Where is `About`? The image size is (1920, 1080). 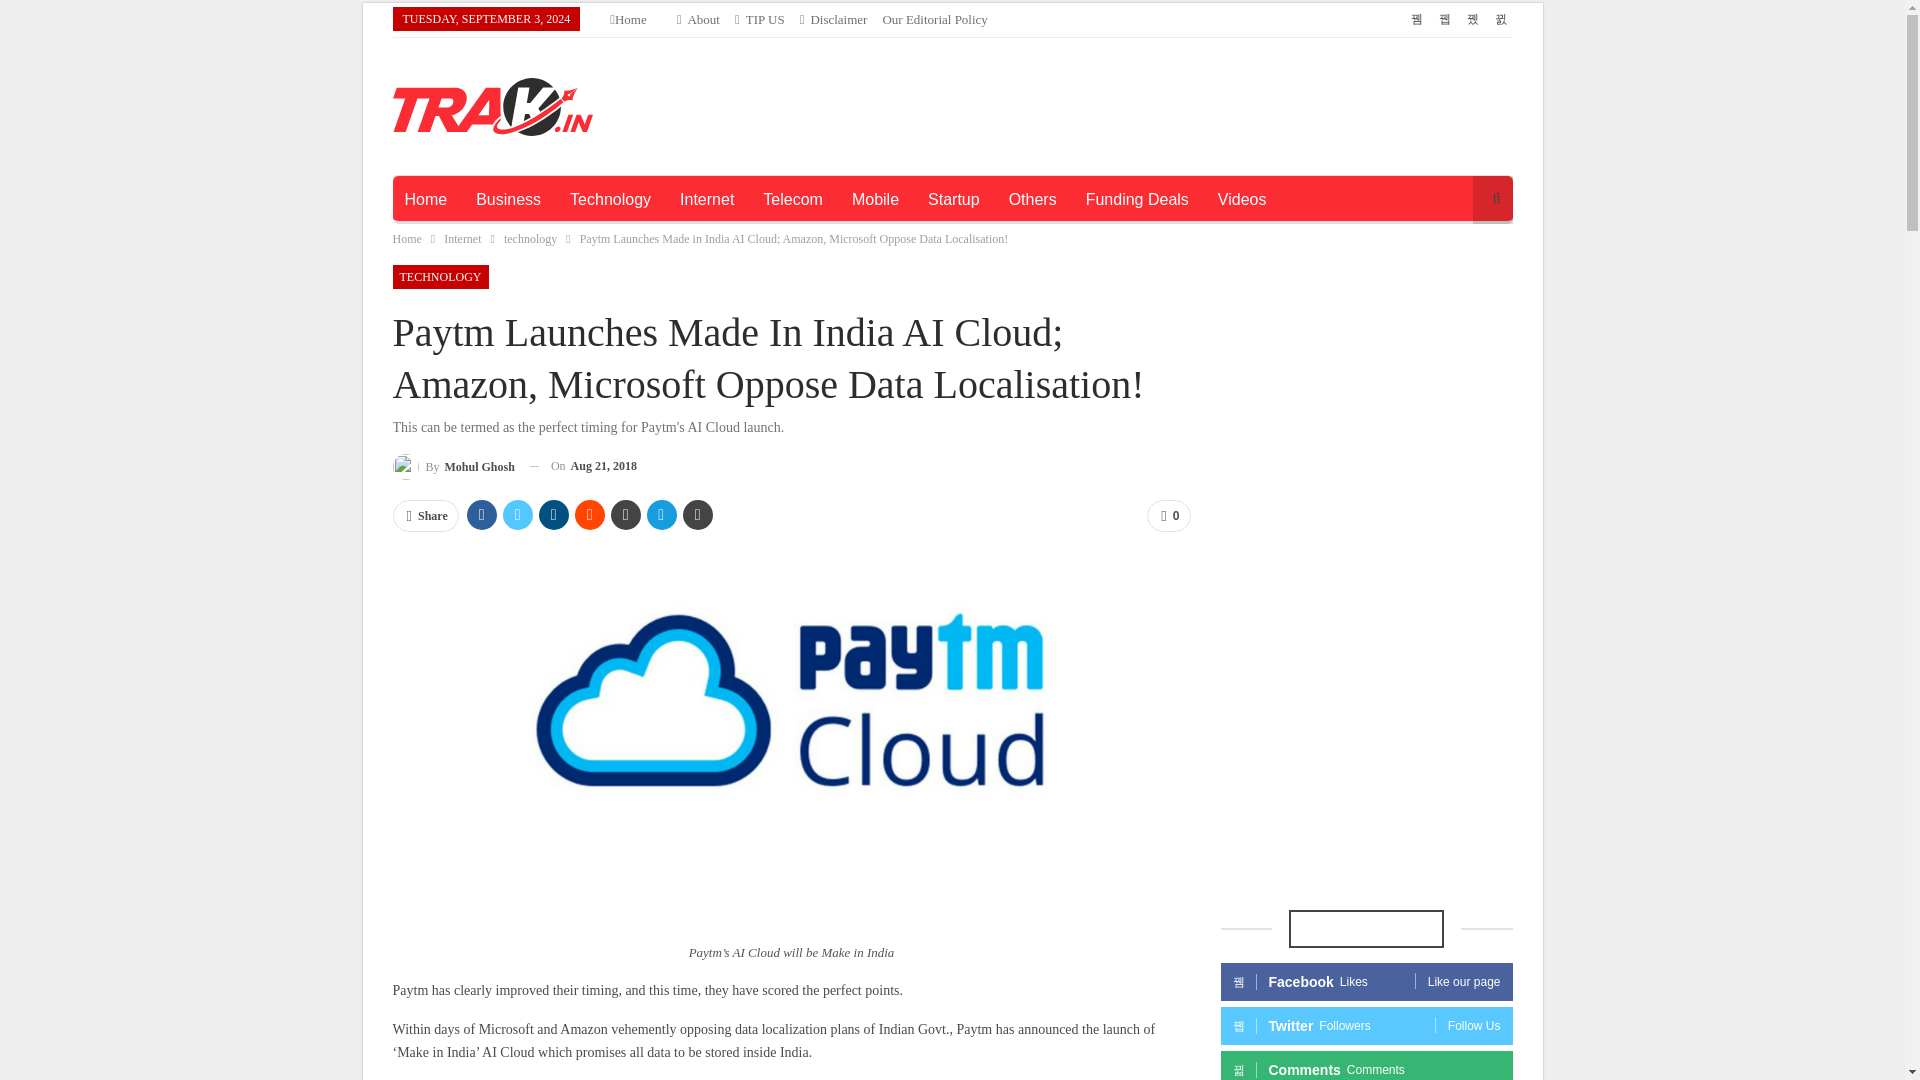
About is located at coordinates (698, 19).